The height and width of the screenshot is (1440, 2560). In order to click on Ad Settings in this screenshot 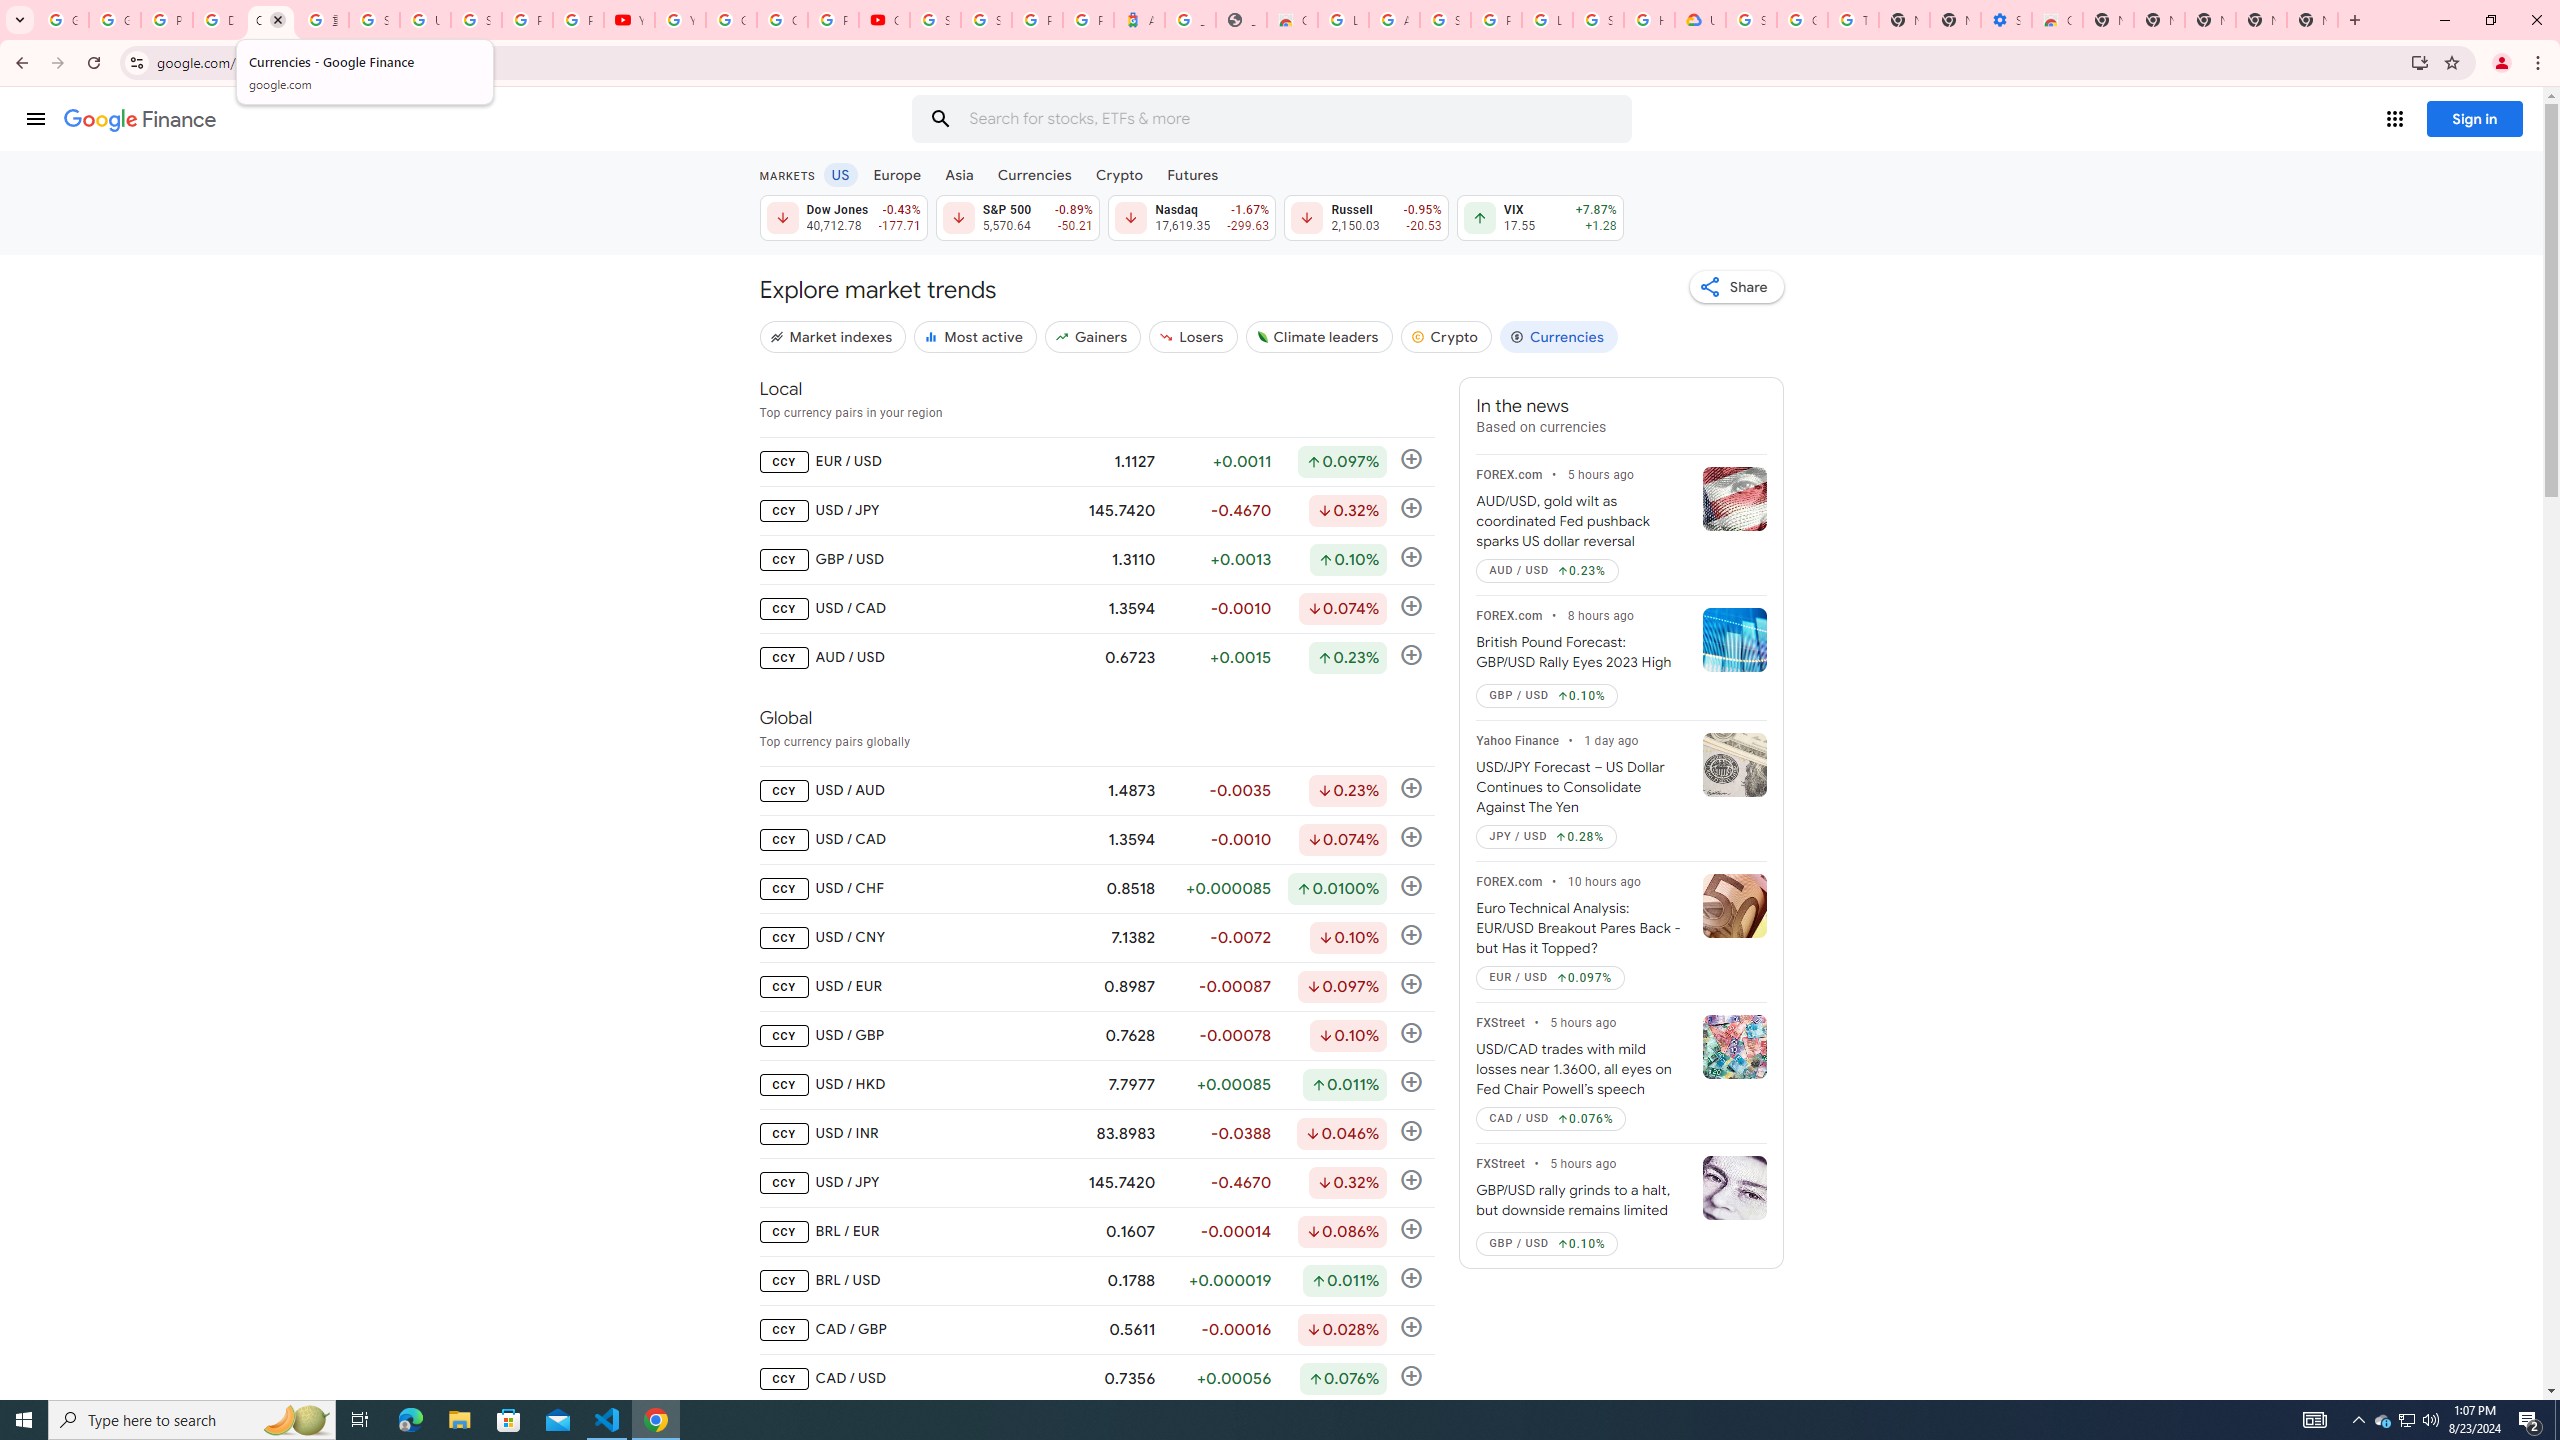, I will do `click(1394, 20)`.